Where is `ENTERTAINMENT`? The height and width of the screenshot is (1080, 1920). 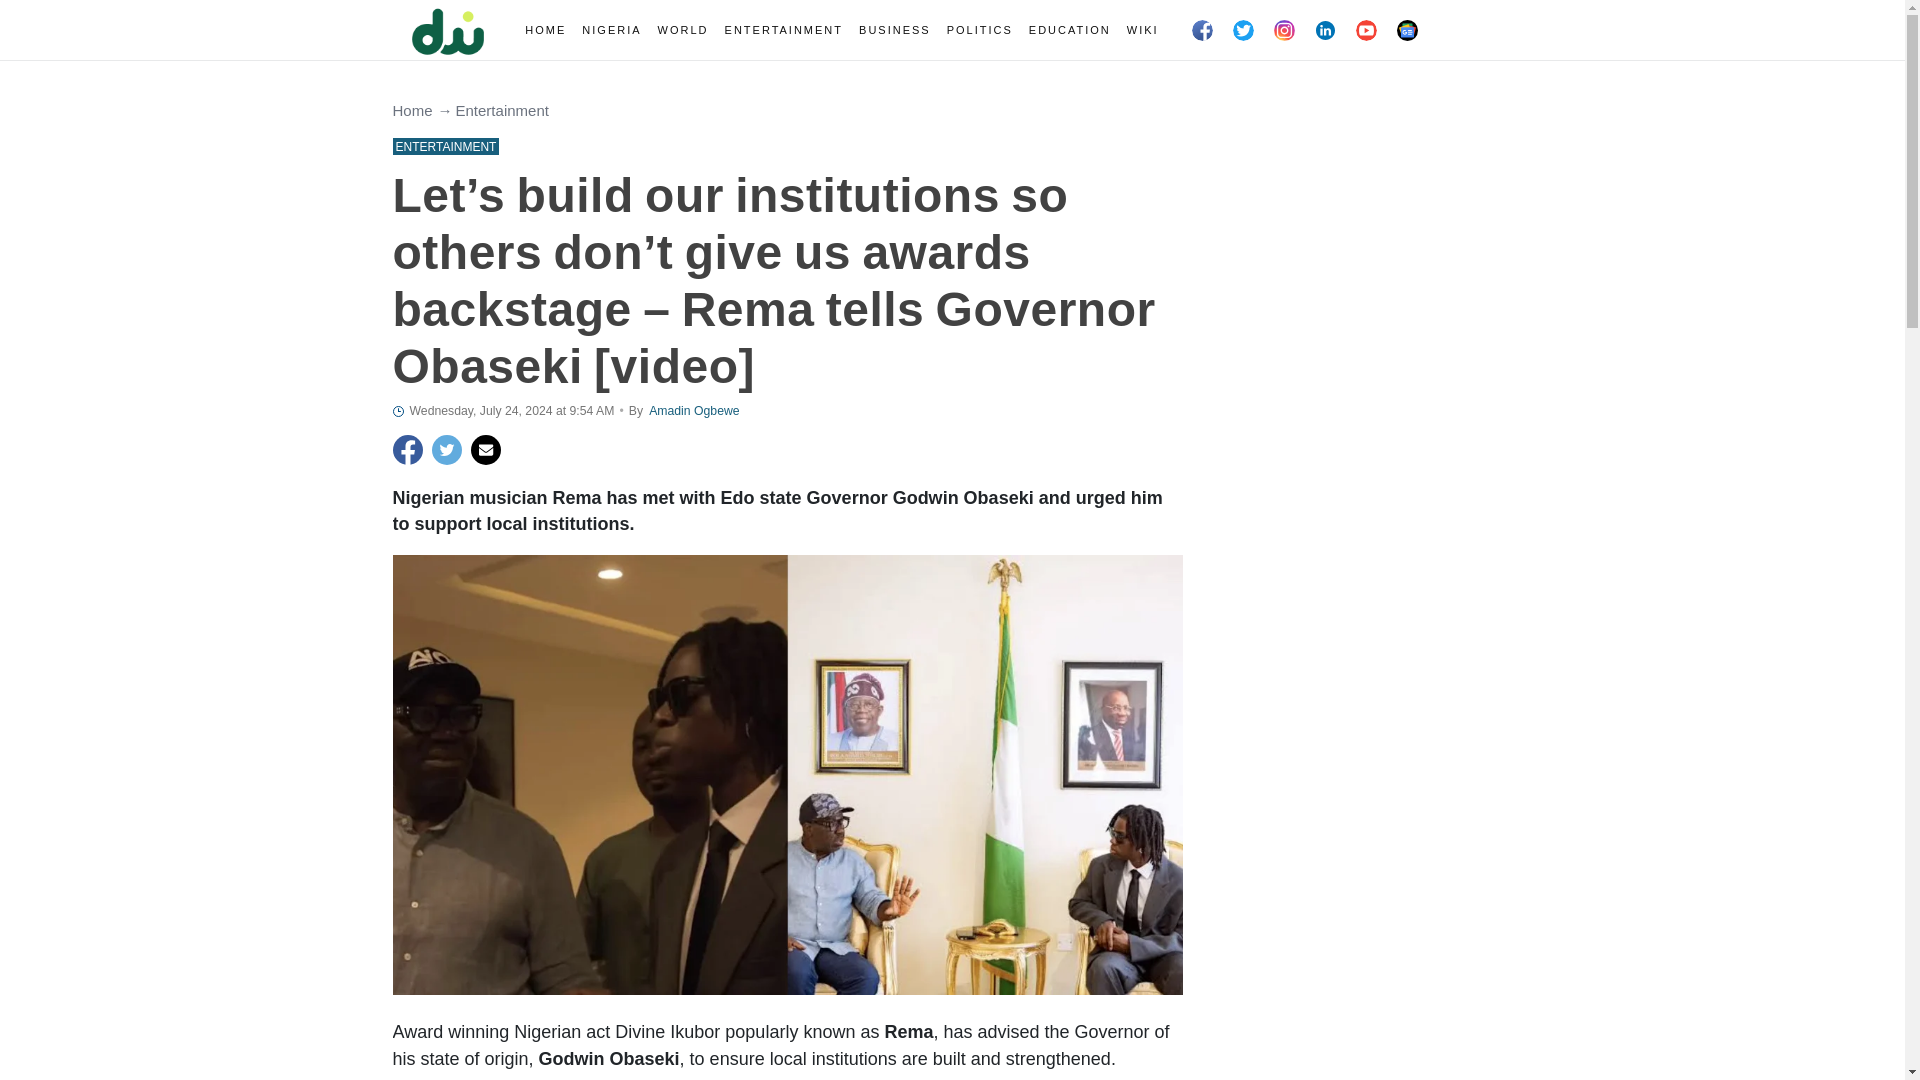 ENTERTAINMENT is located at coordinates (784, 30).